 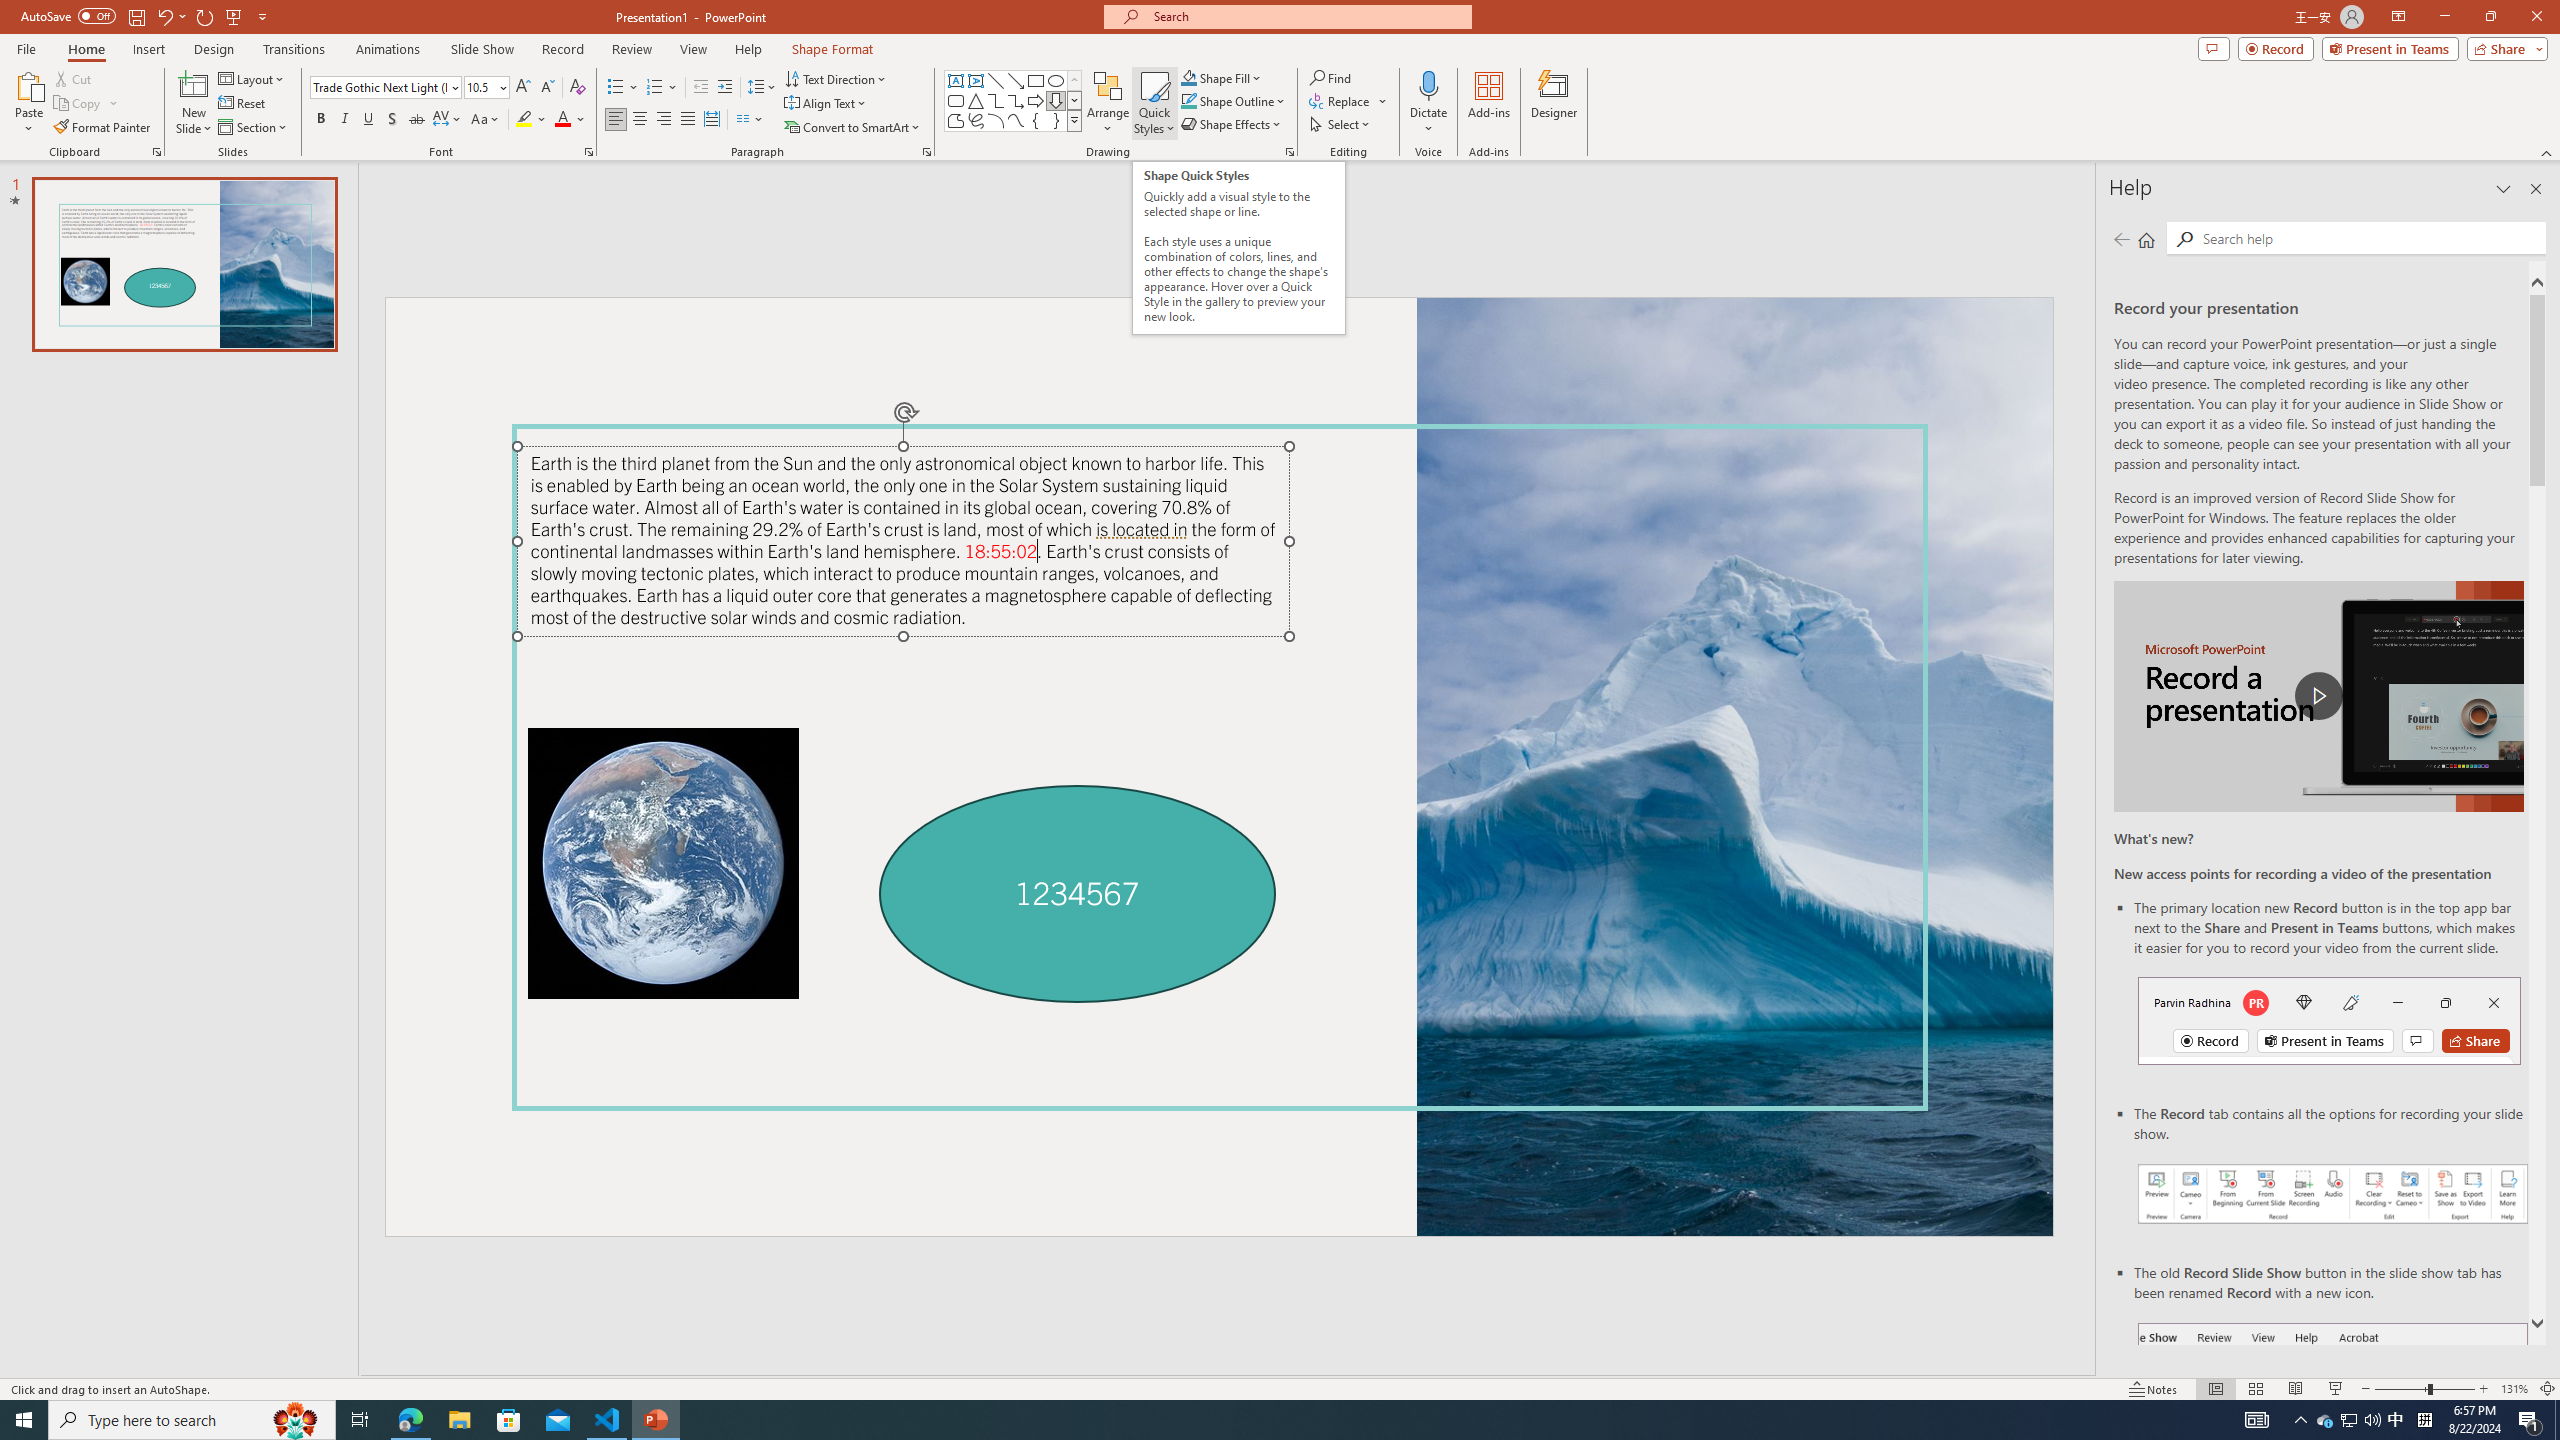 What do you see at coordinates (368, 120) in the screenshot?
I see `Underline` at bounding box center [368, 120].